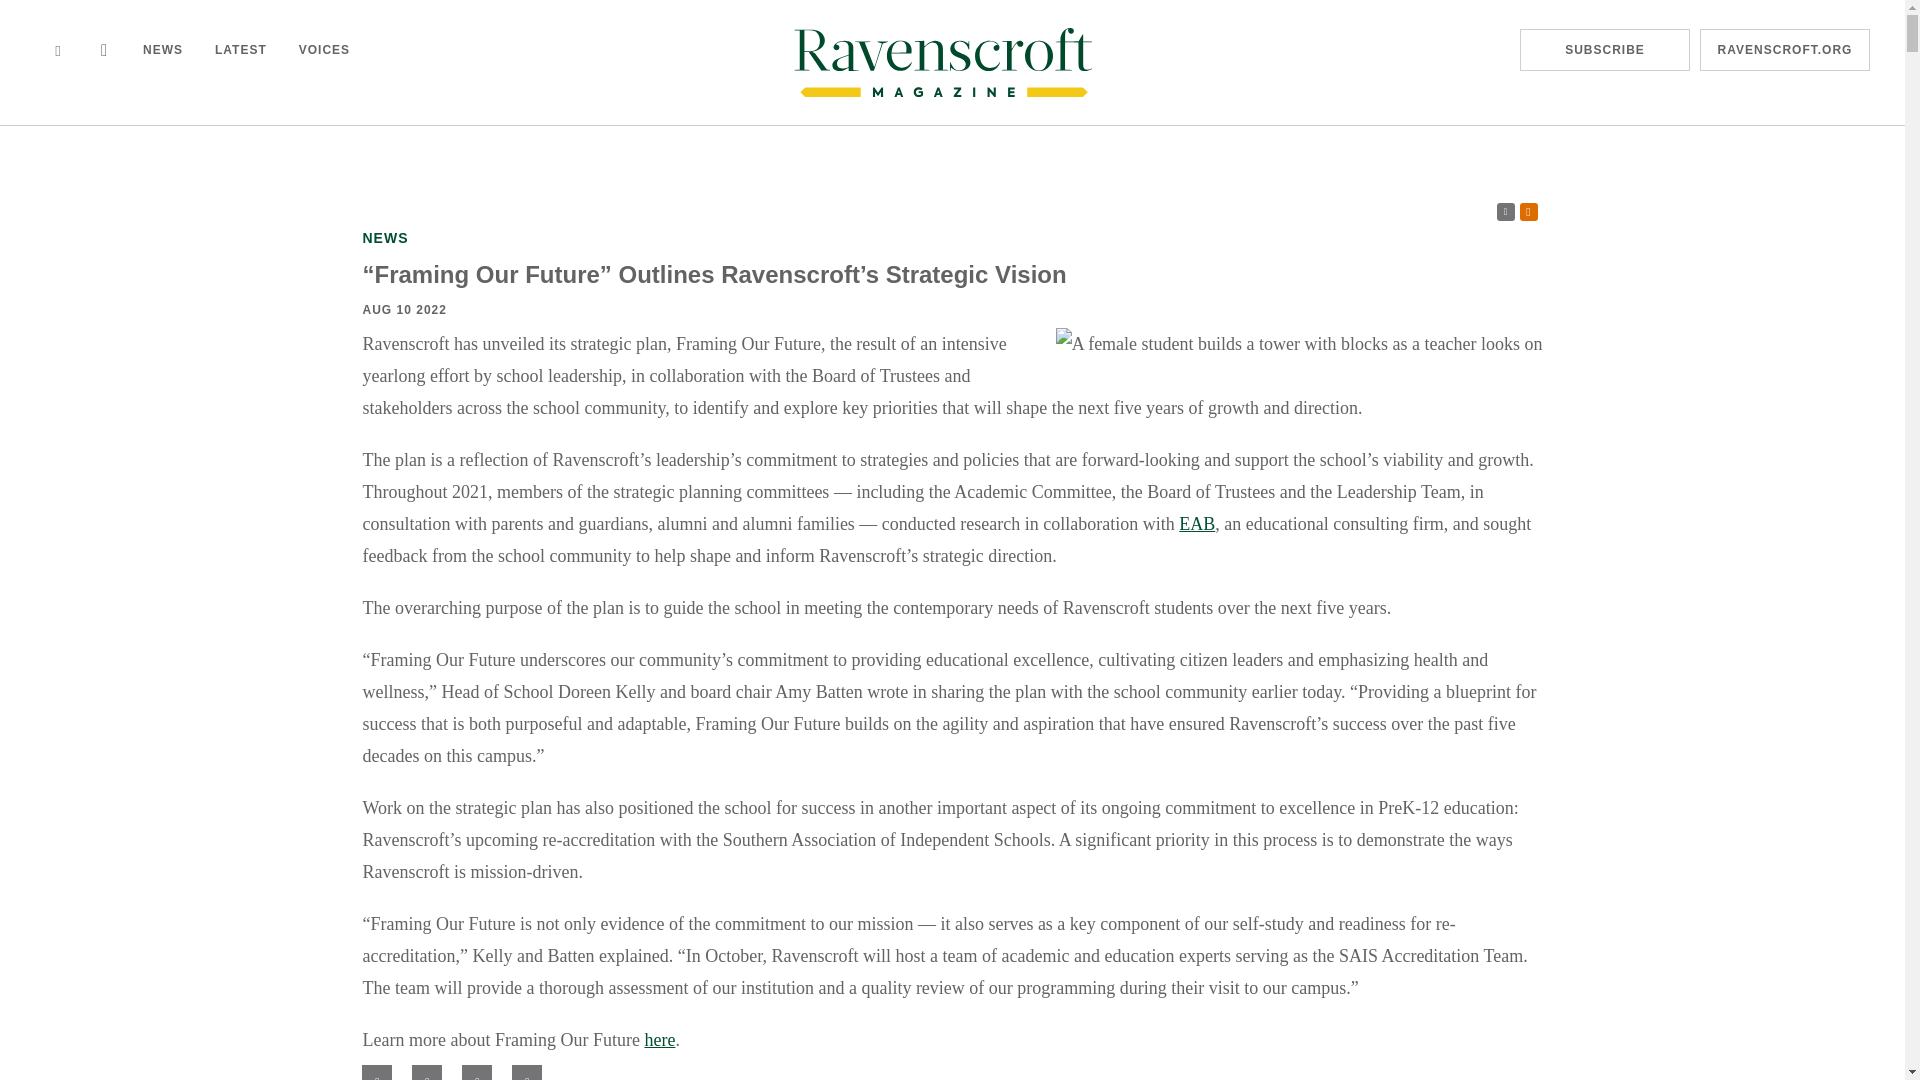 The image size is (1920, 1080). Describe the element at coordinates (476, 1072) in the screenshot. I see `Share to Email` at that location.